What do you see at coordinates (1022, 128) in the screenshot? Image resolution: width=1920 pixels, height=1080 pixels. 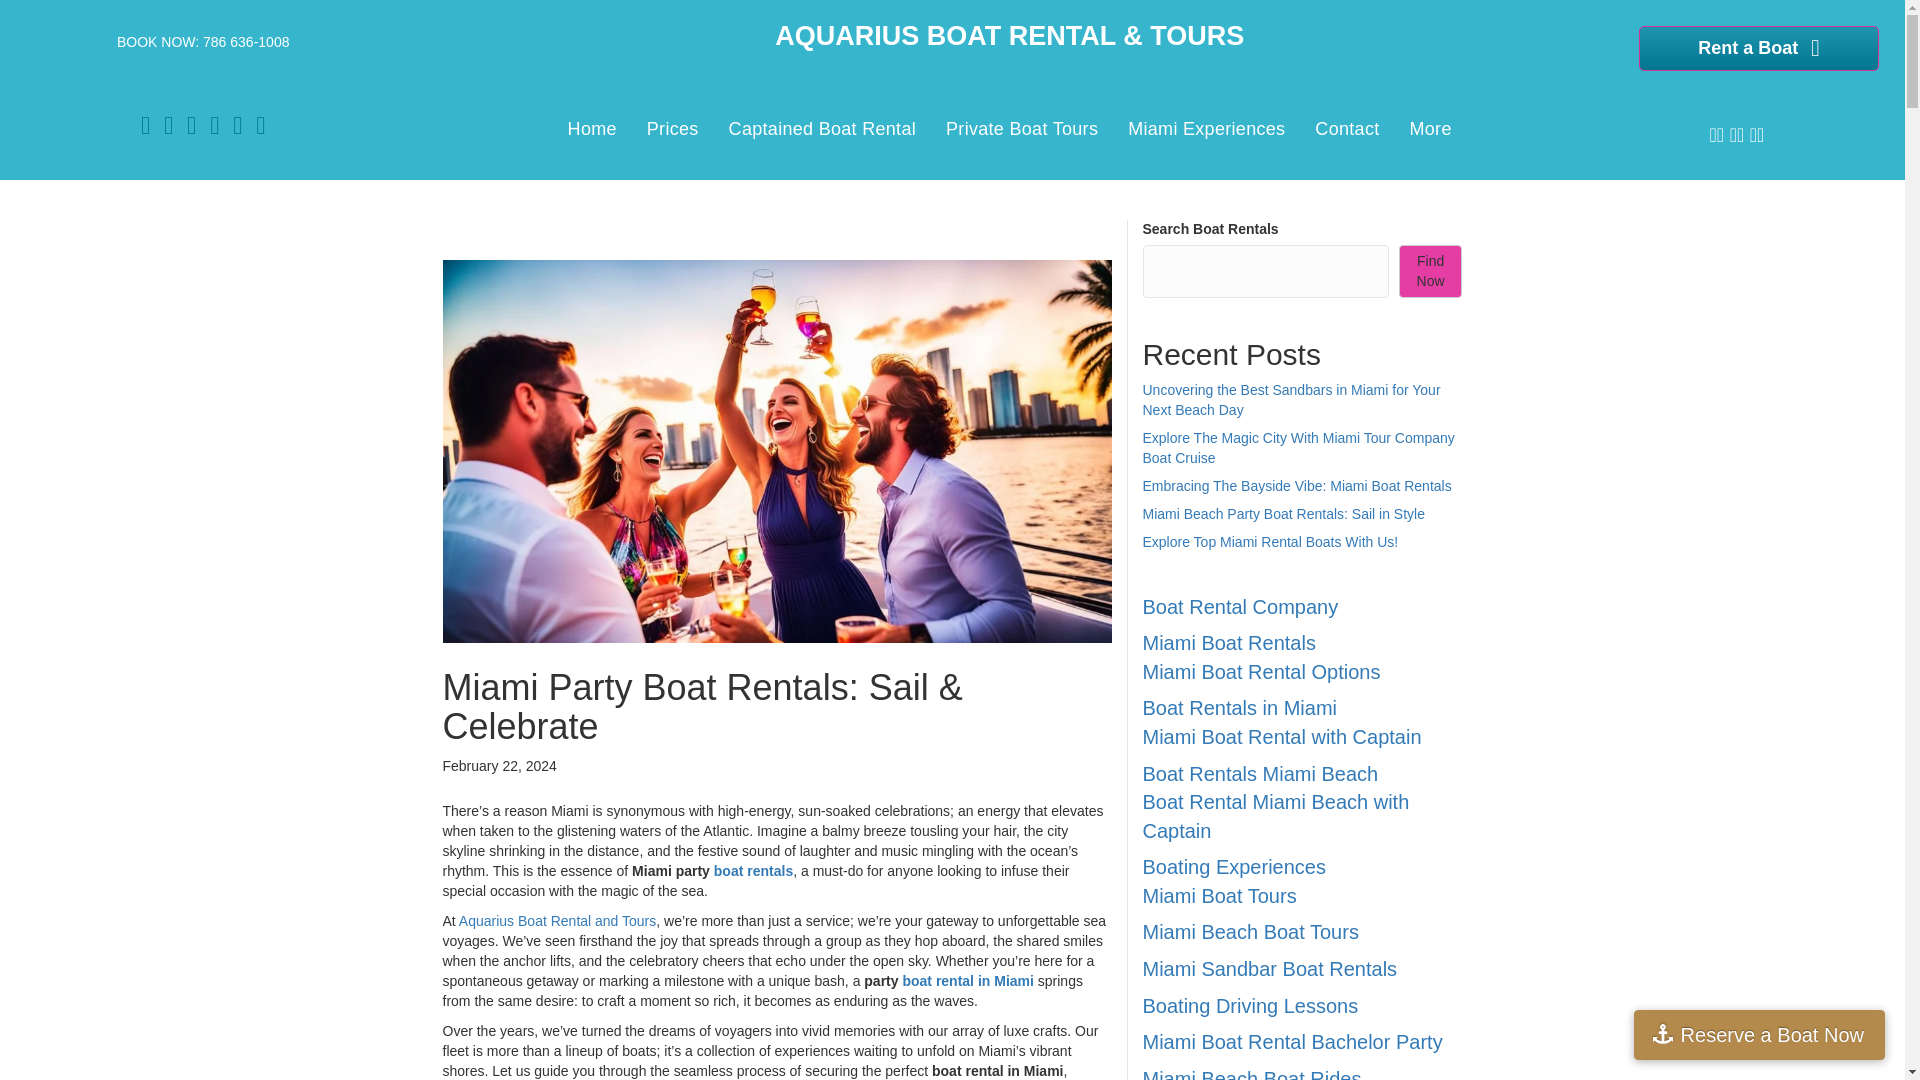 I see `Private Boat Tours` at bounding box center [1022, 128].